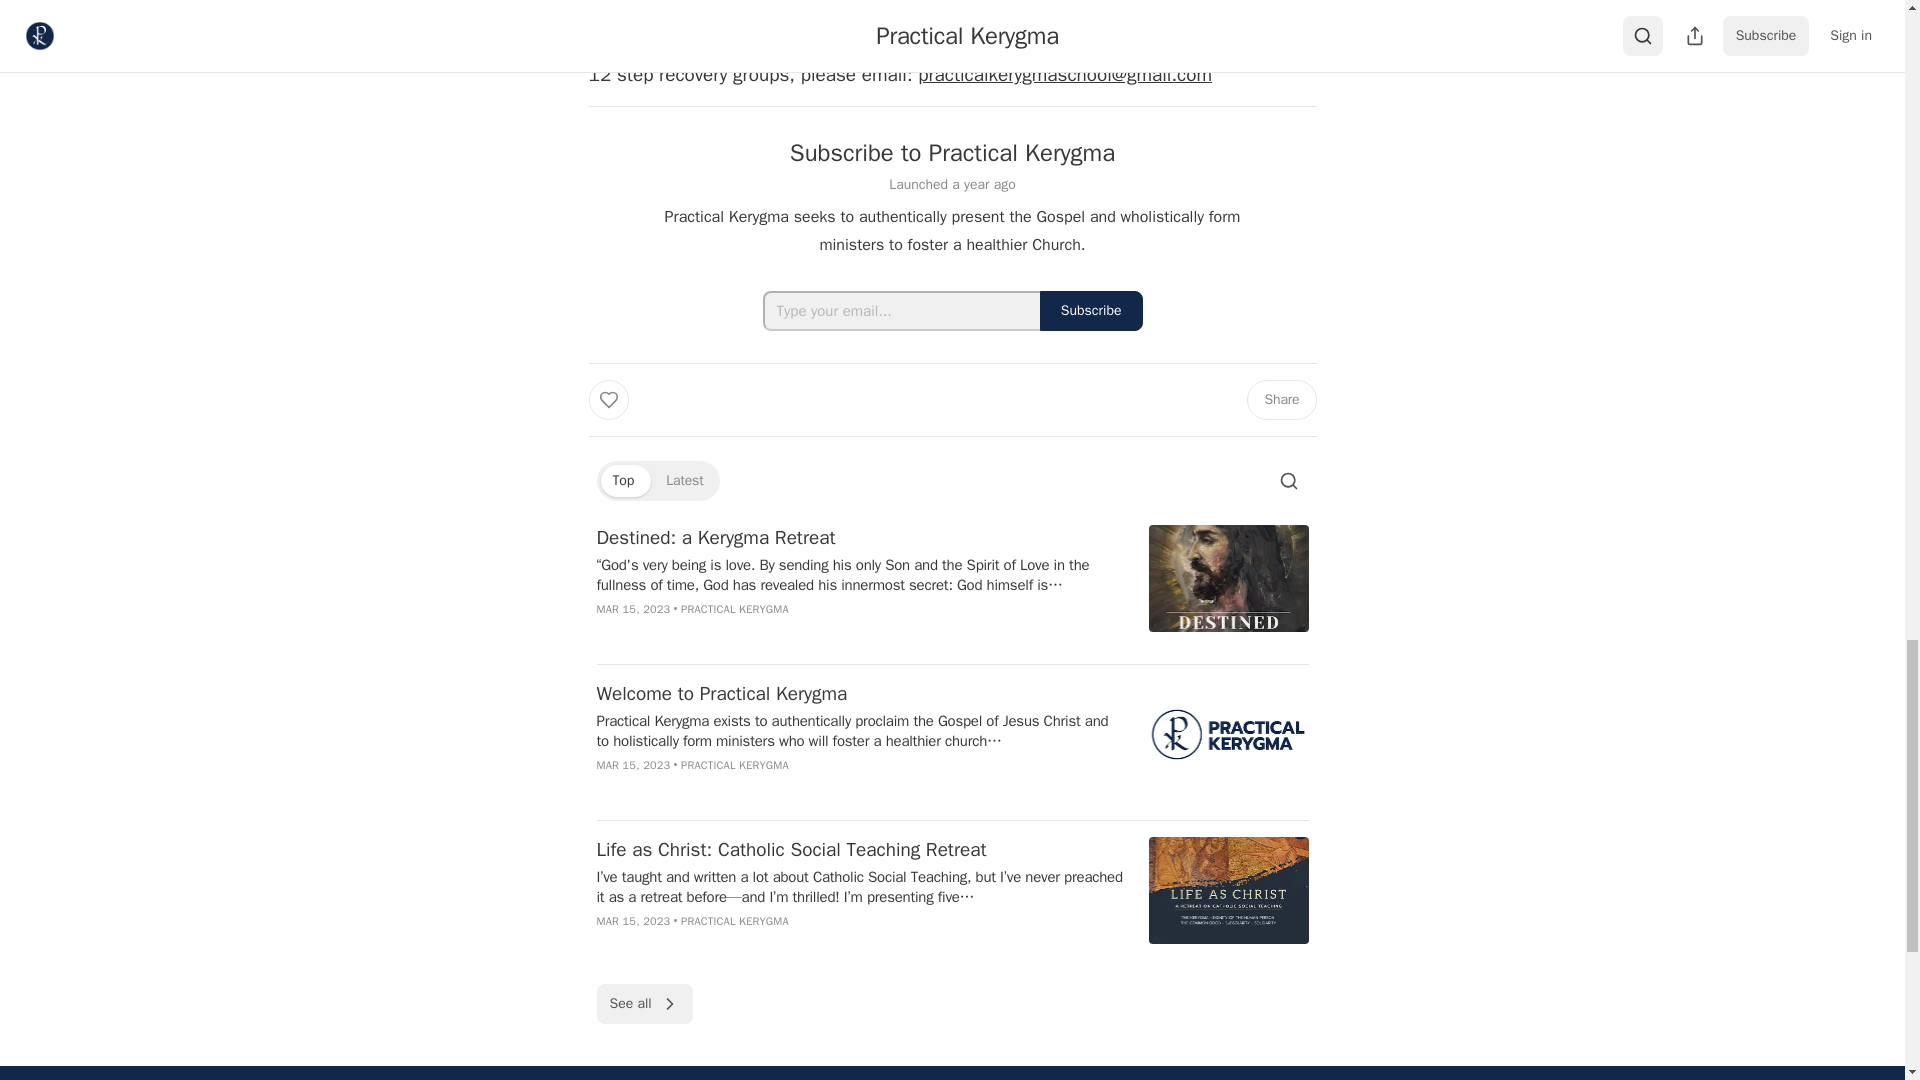 The width and height of the screenshot is (1920, 1080). I want to click on Destined: a Kerygma Retreat, so click(859, 537).